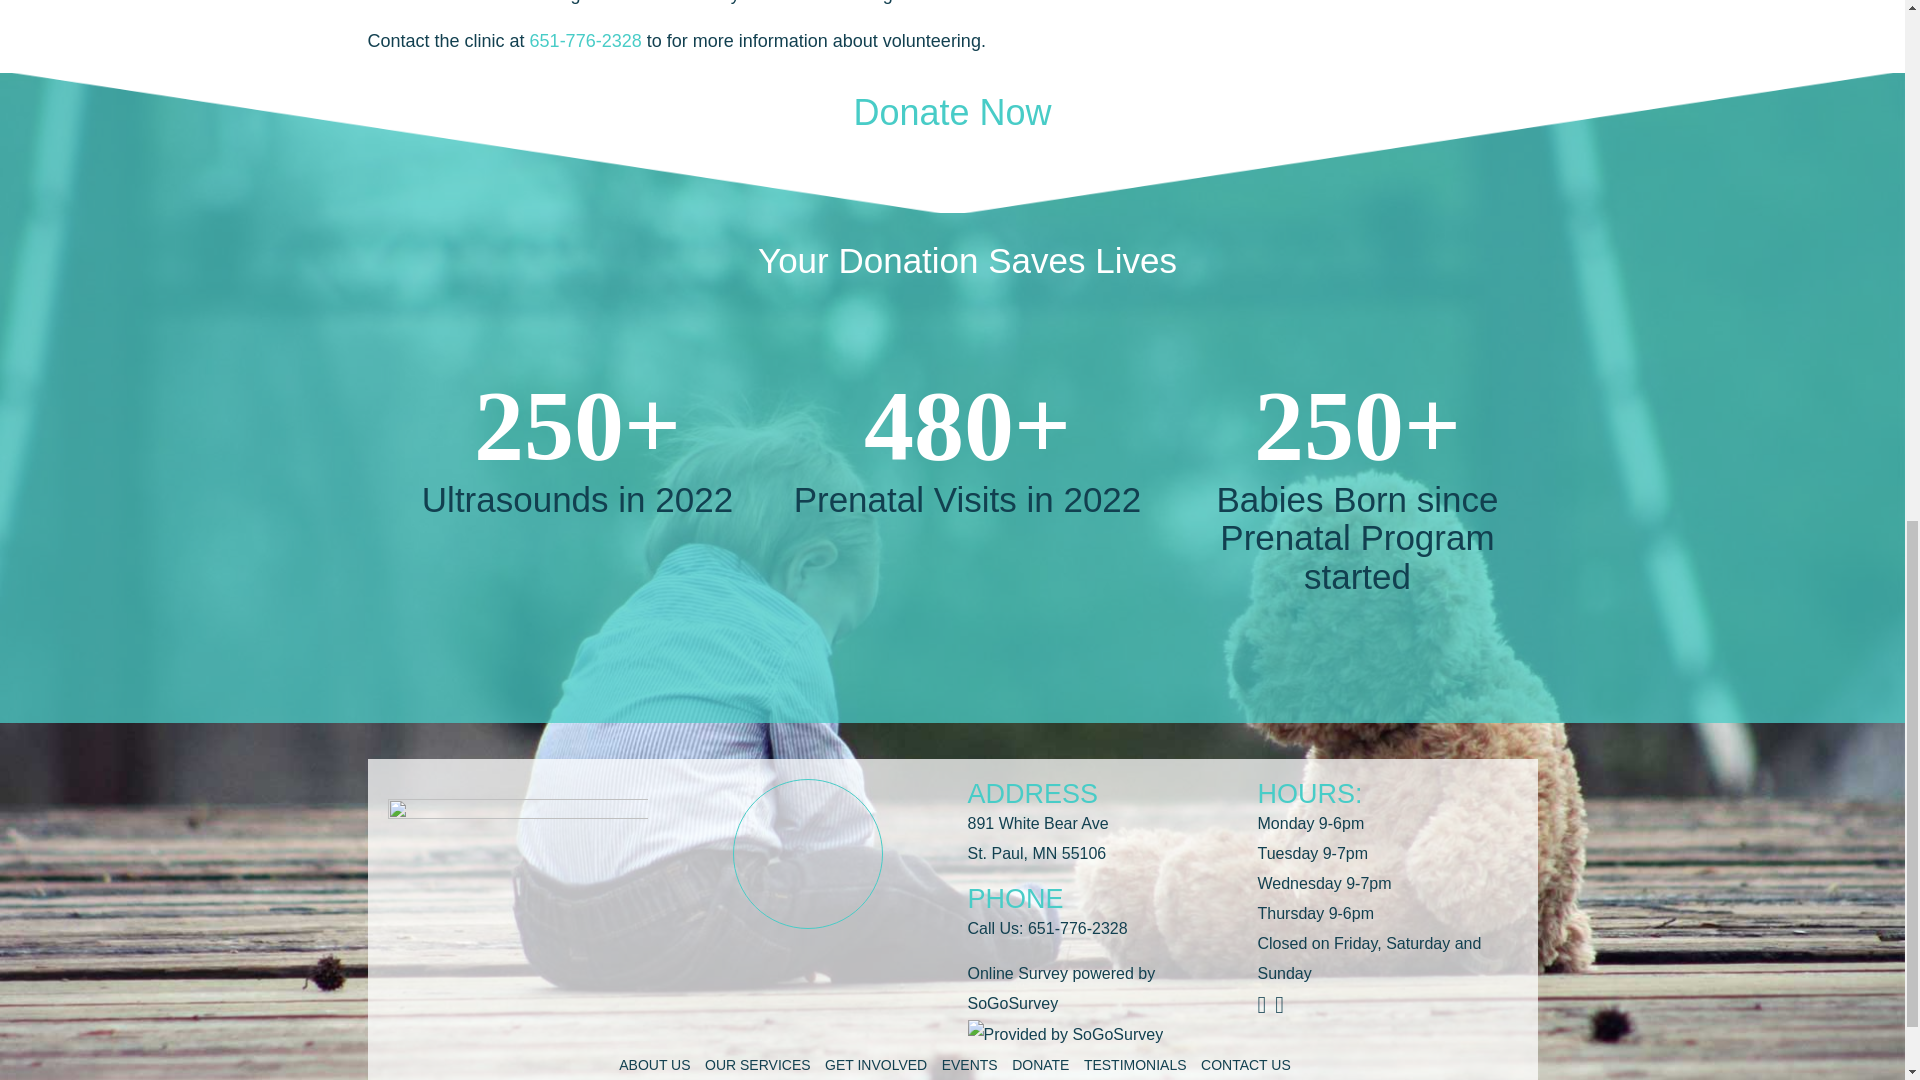 Image resolution: width=1920 pixels, height=1080 pixels. What do you see at coordinates (1135, 1065) in the screenshot?
I see `TESTIMONIALS` at bounding box center [1135, 1065].